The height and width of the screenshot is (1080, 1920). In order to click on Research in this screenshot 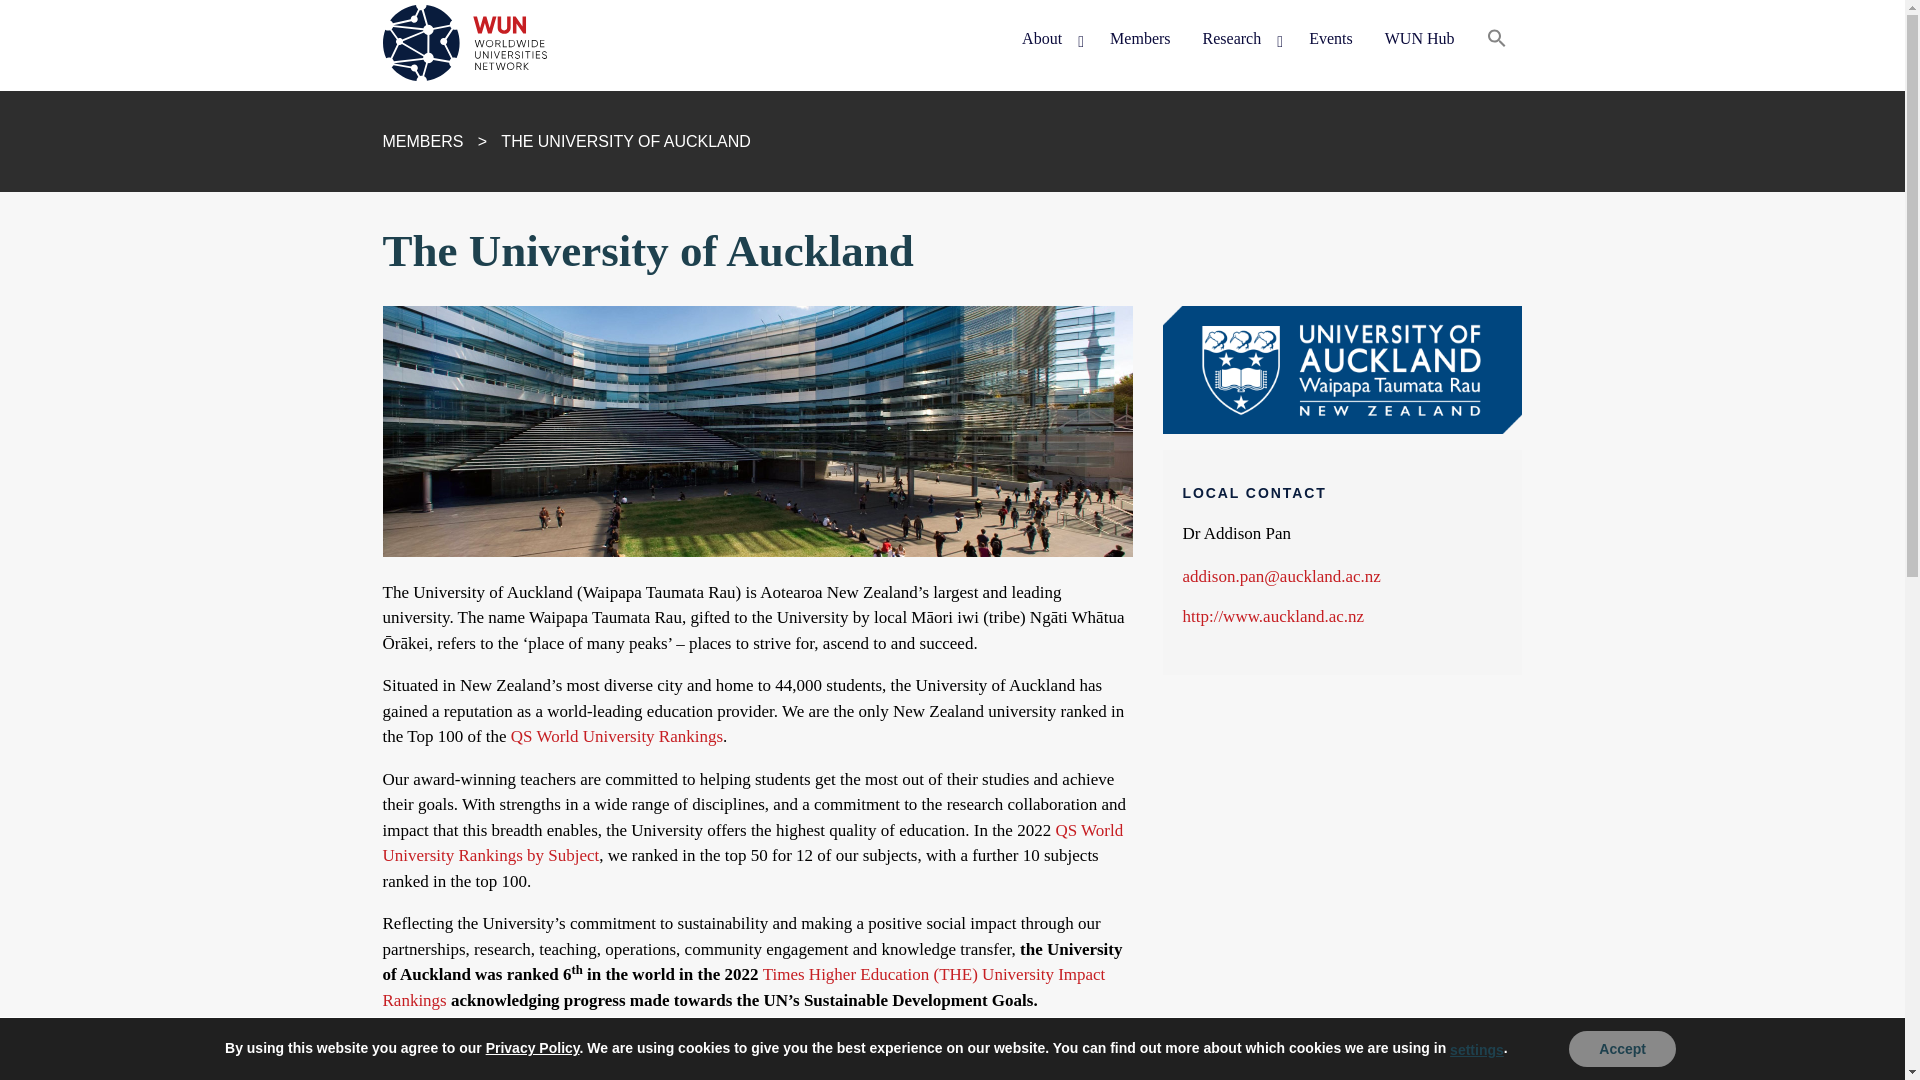, I will do `click(1240, 39)`.